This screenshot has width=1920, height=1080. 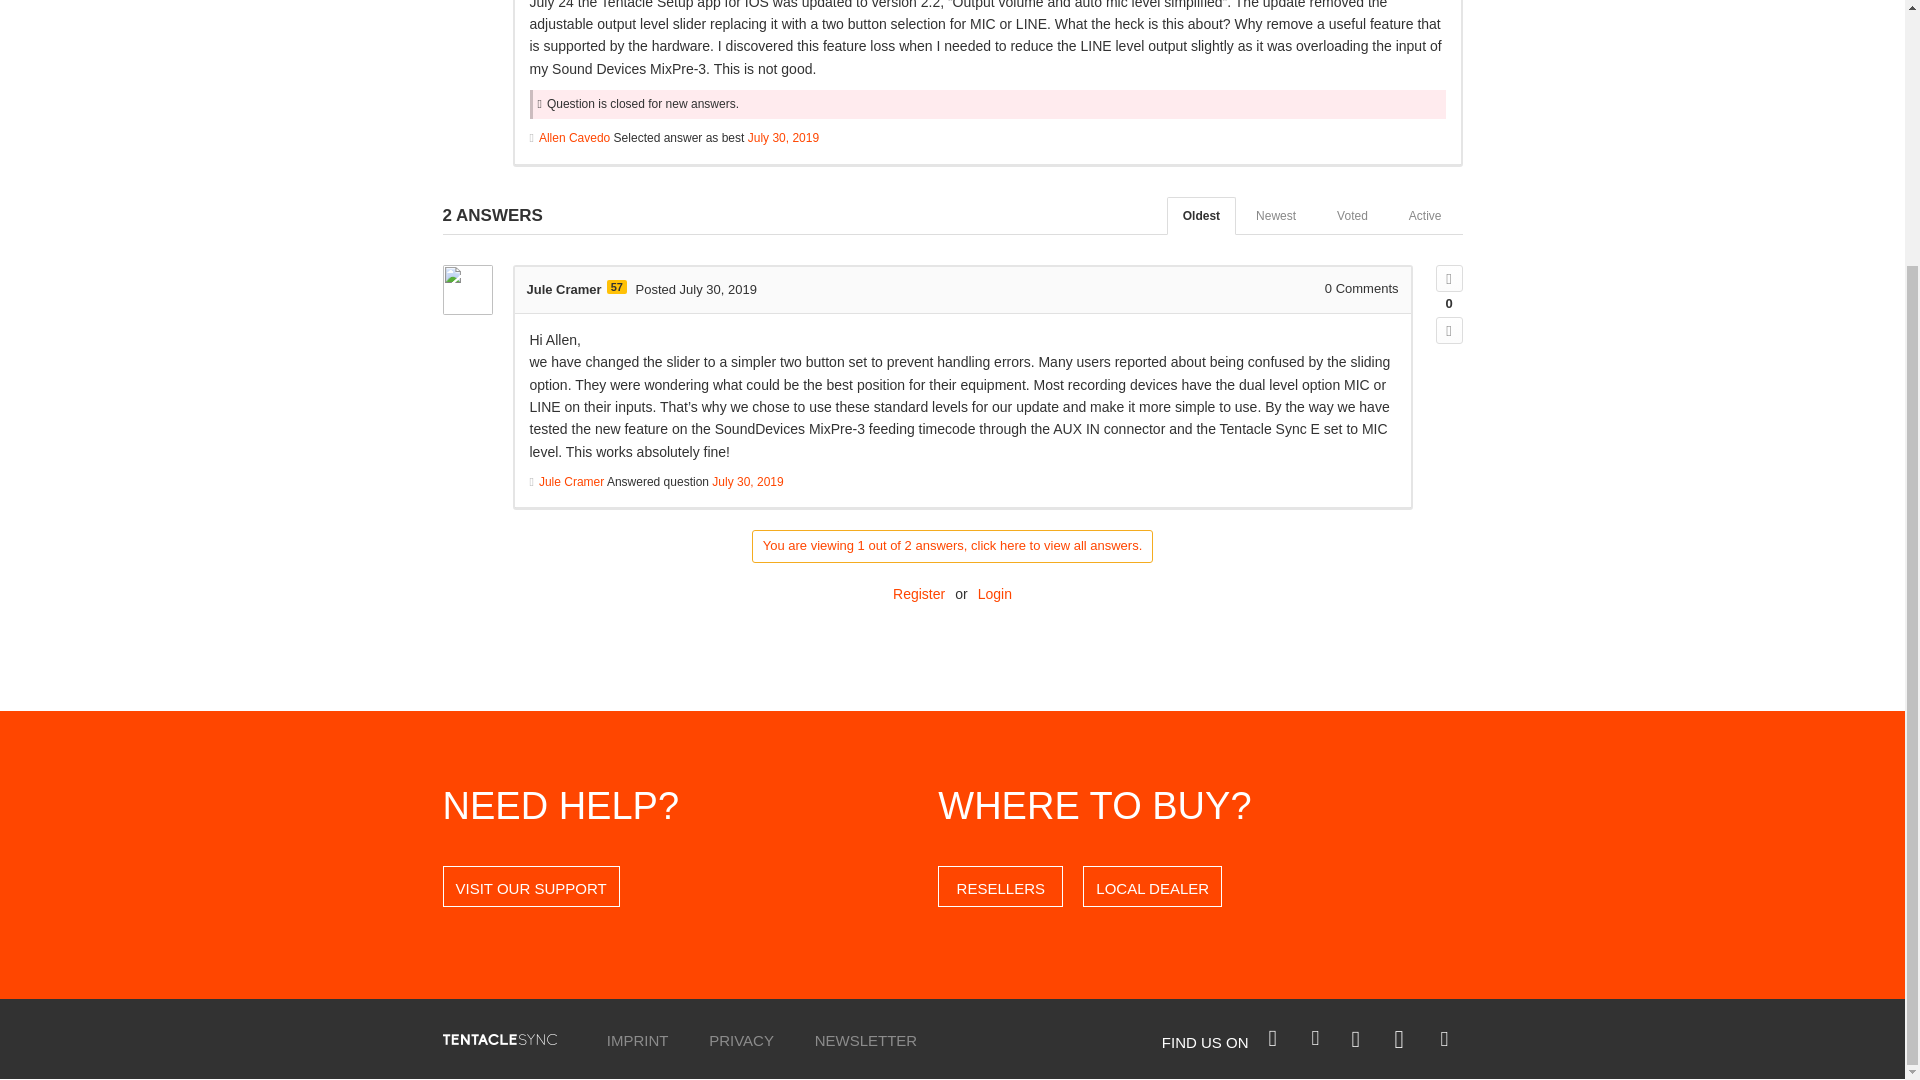 I want to click on Voted, so click(x=1352, y=216).